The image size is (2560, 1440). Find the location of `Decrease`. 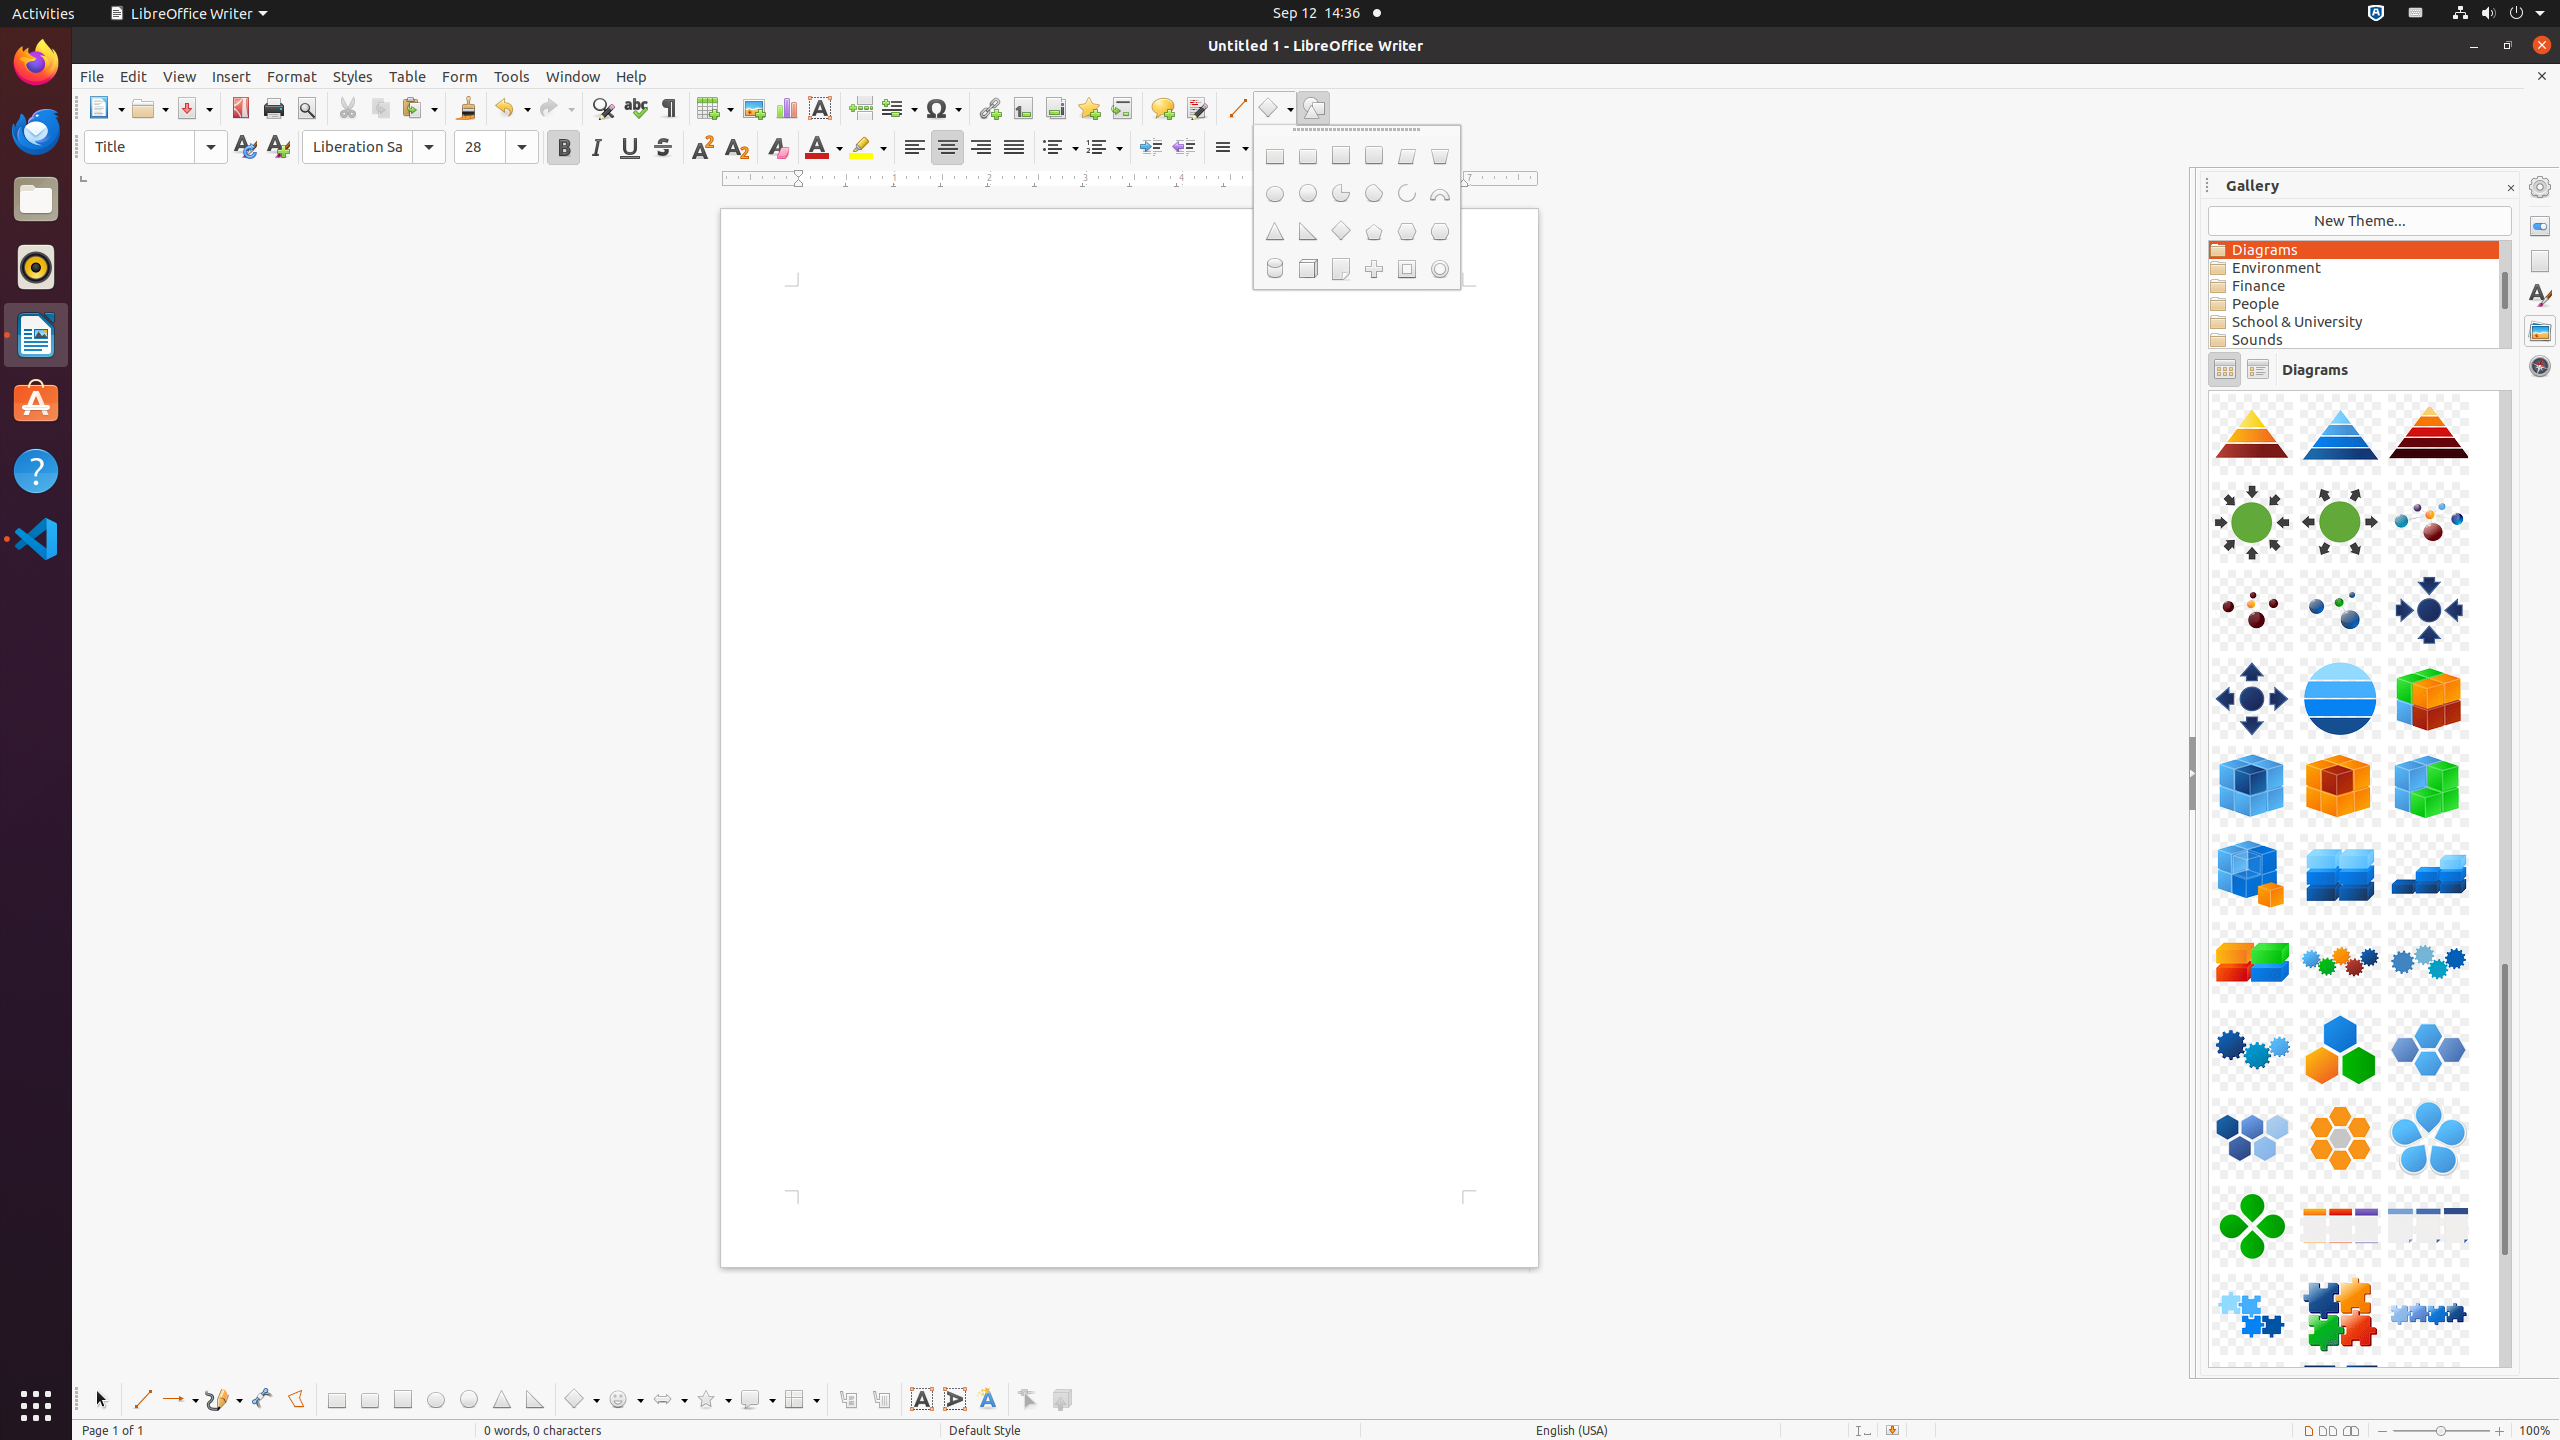

Decrease is located at coordinates (1302, 148).